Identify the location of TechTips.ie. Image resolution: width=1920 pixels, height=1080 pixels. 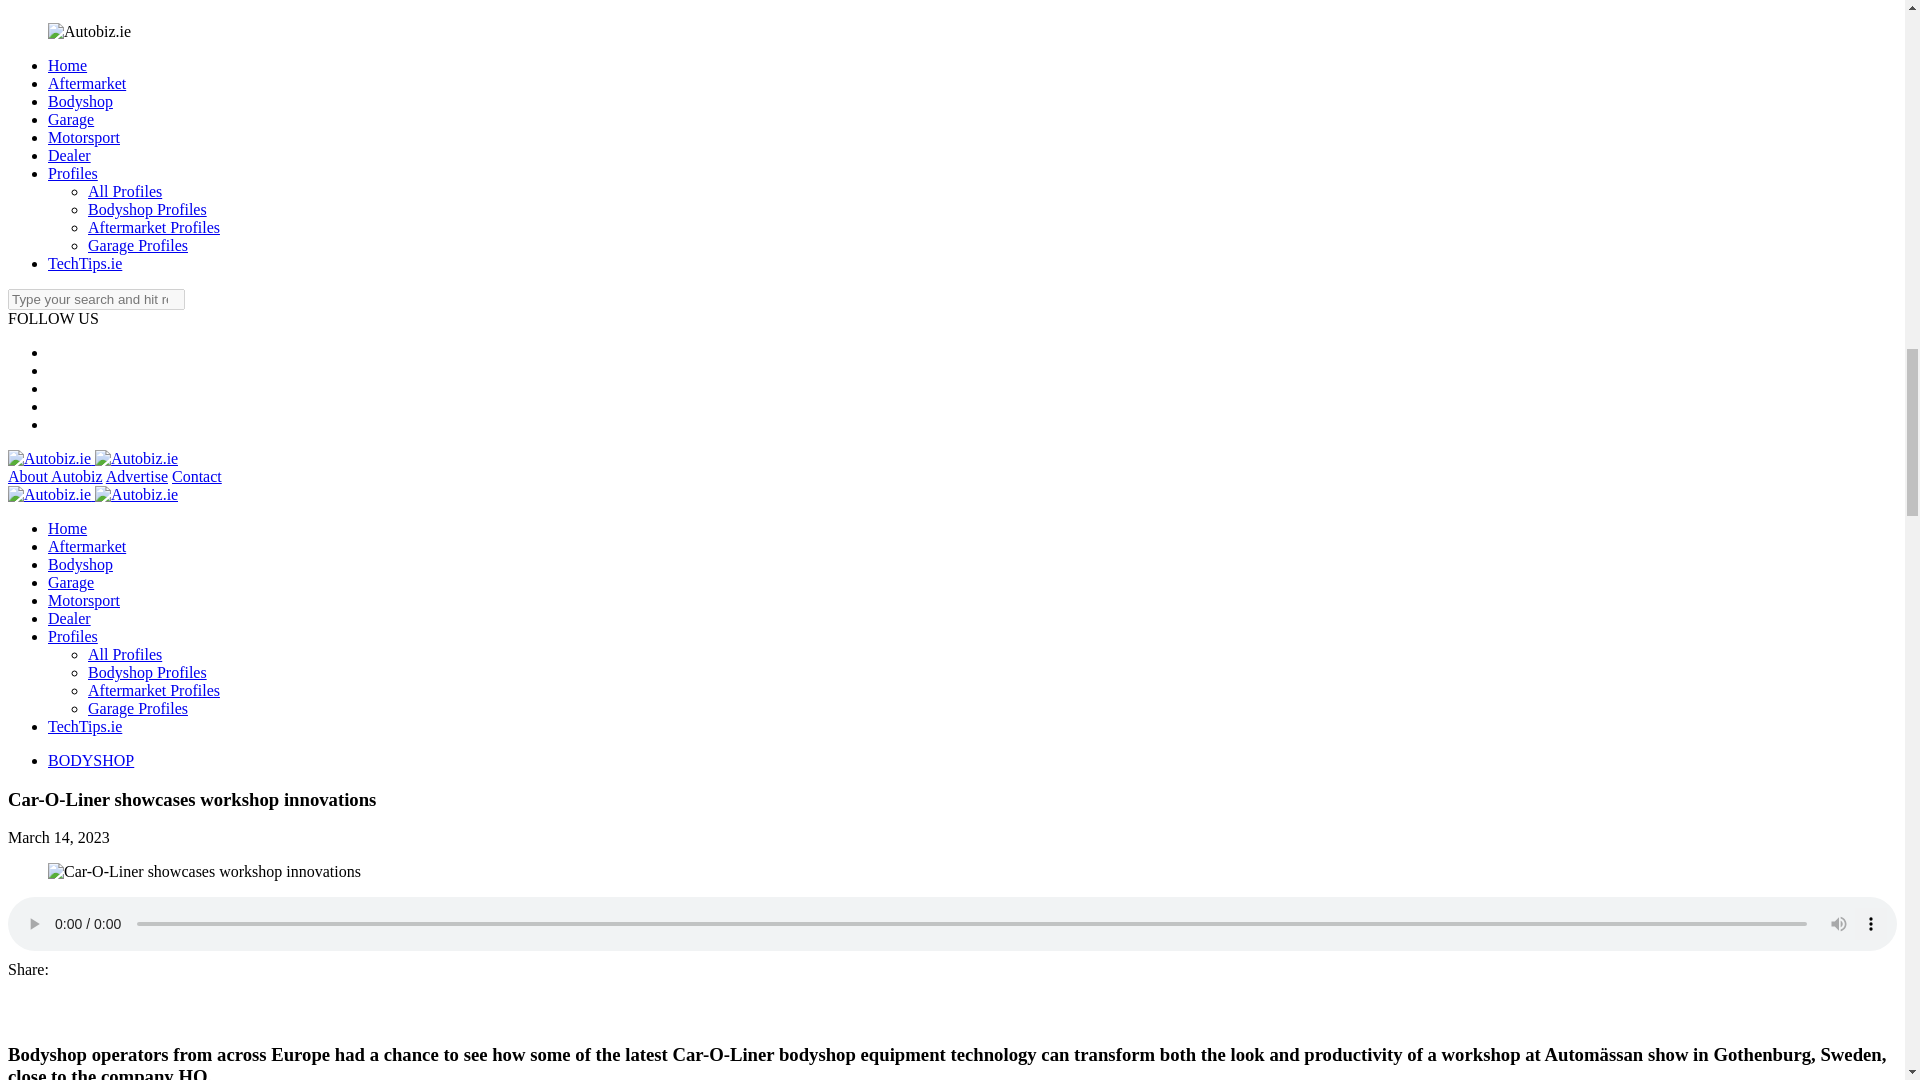
(85, 263).